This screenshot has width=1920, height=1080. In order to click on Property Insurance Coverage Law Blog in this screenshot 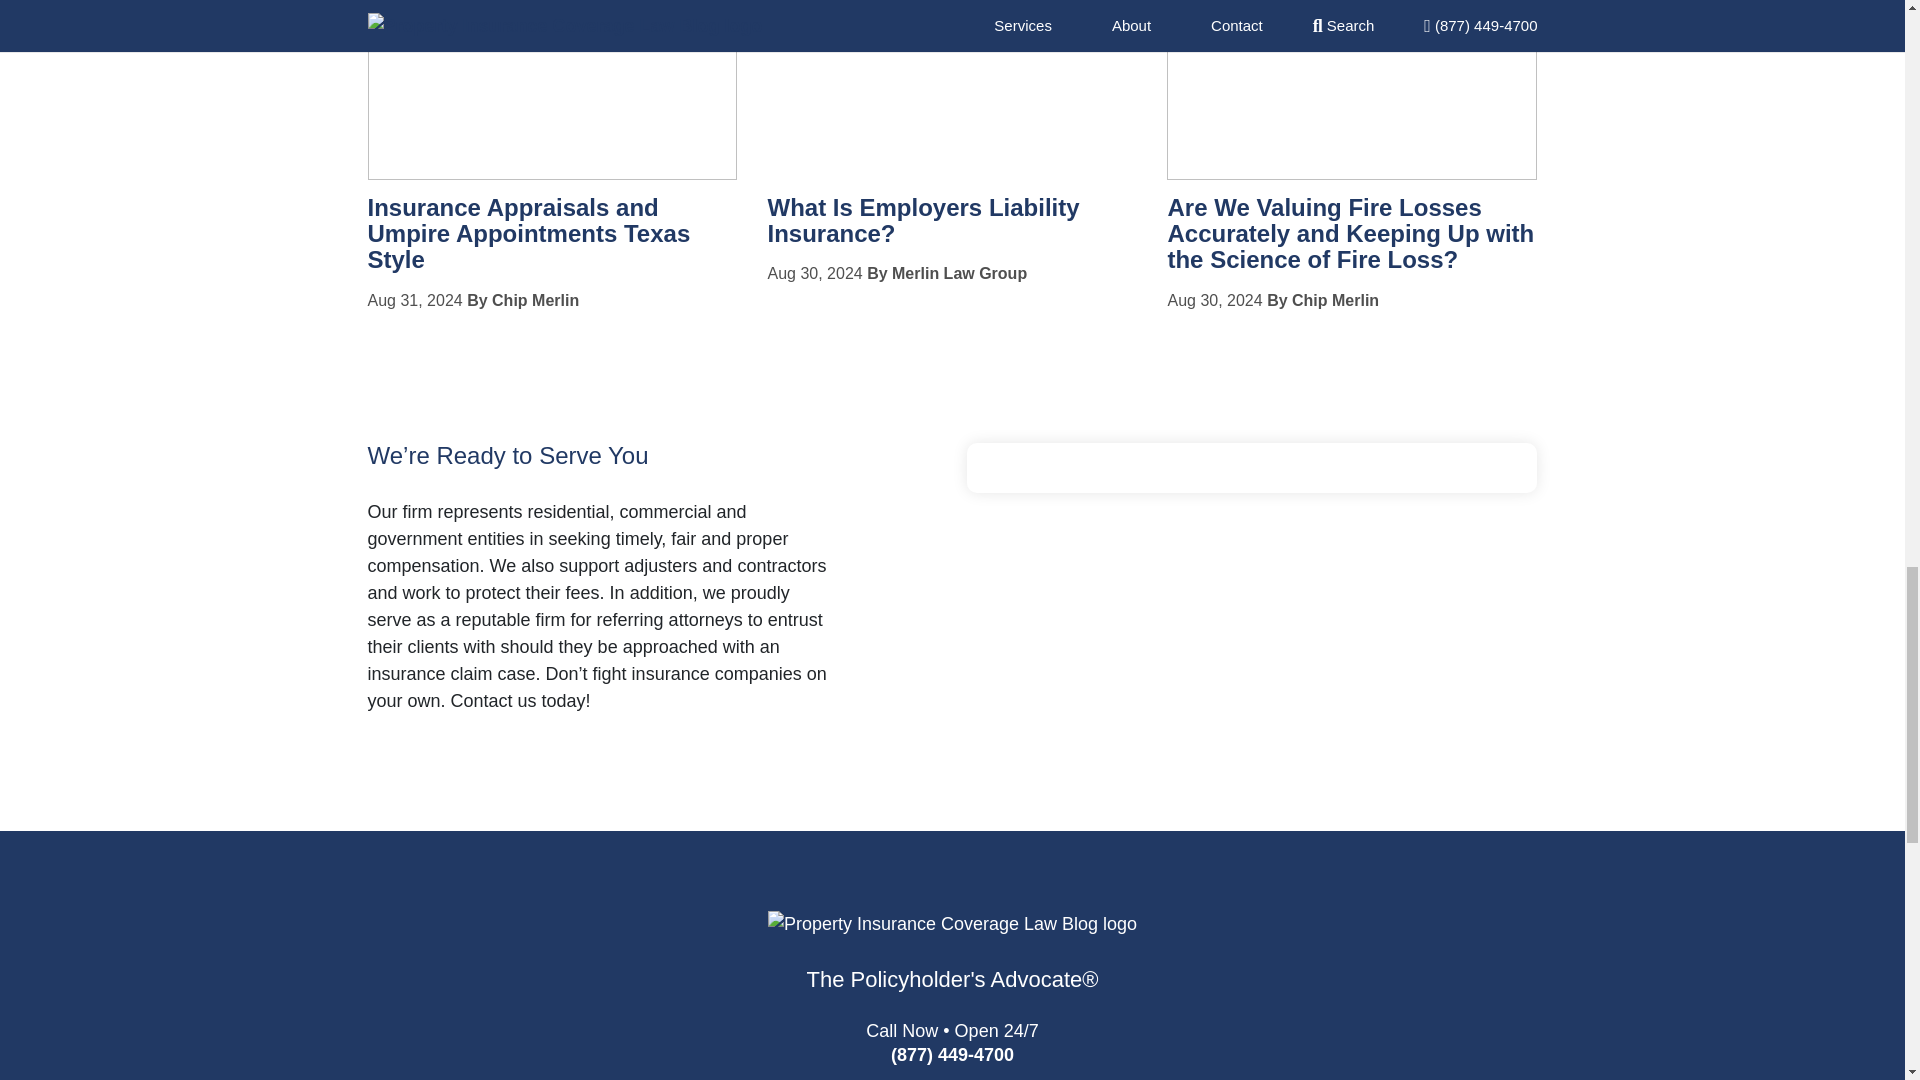, I will do `click(952, 960)`.